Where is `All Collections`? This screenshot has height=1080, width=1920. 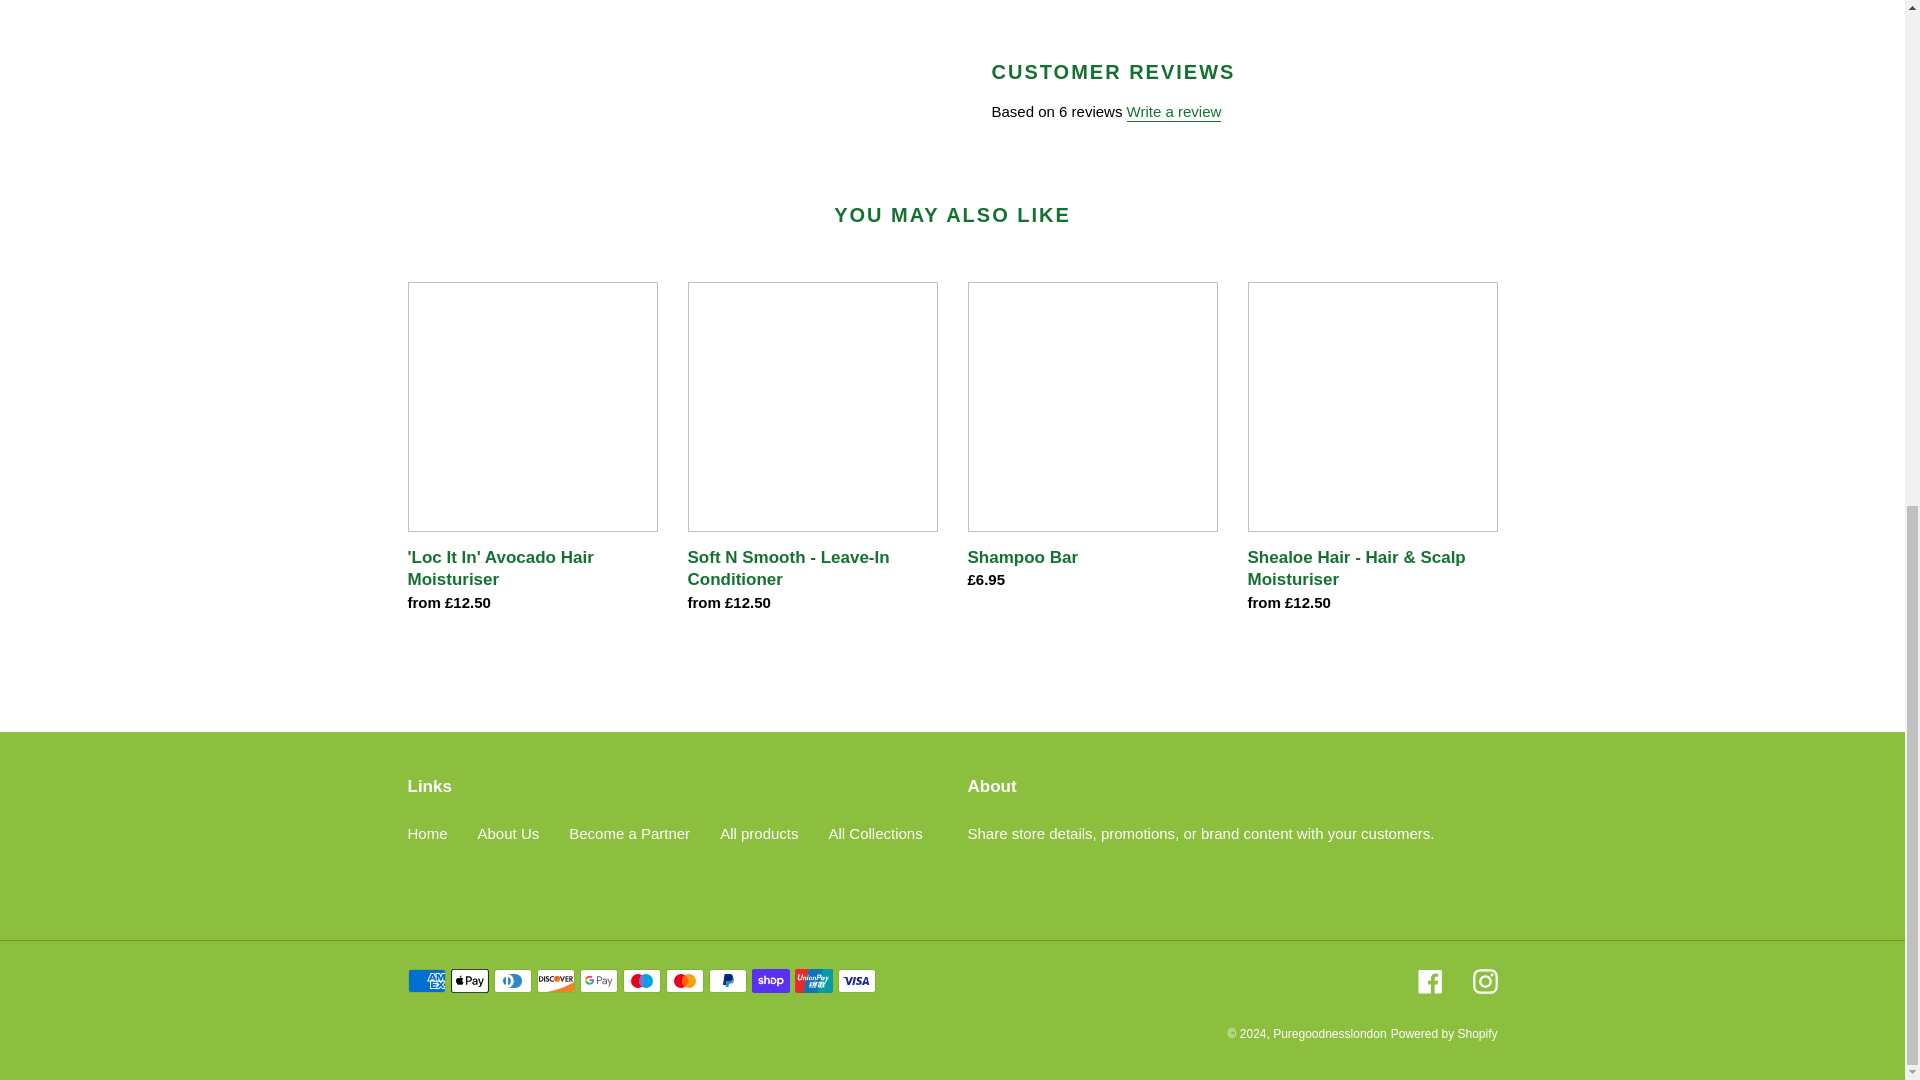 All Collections is located at coordinates (874, 834).